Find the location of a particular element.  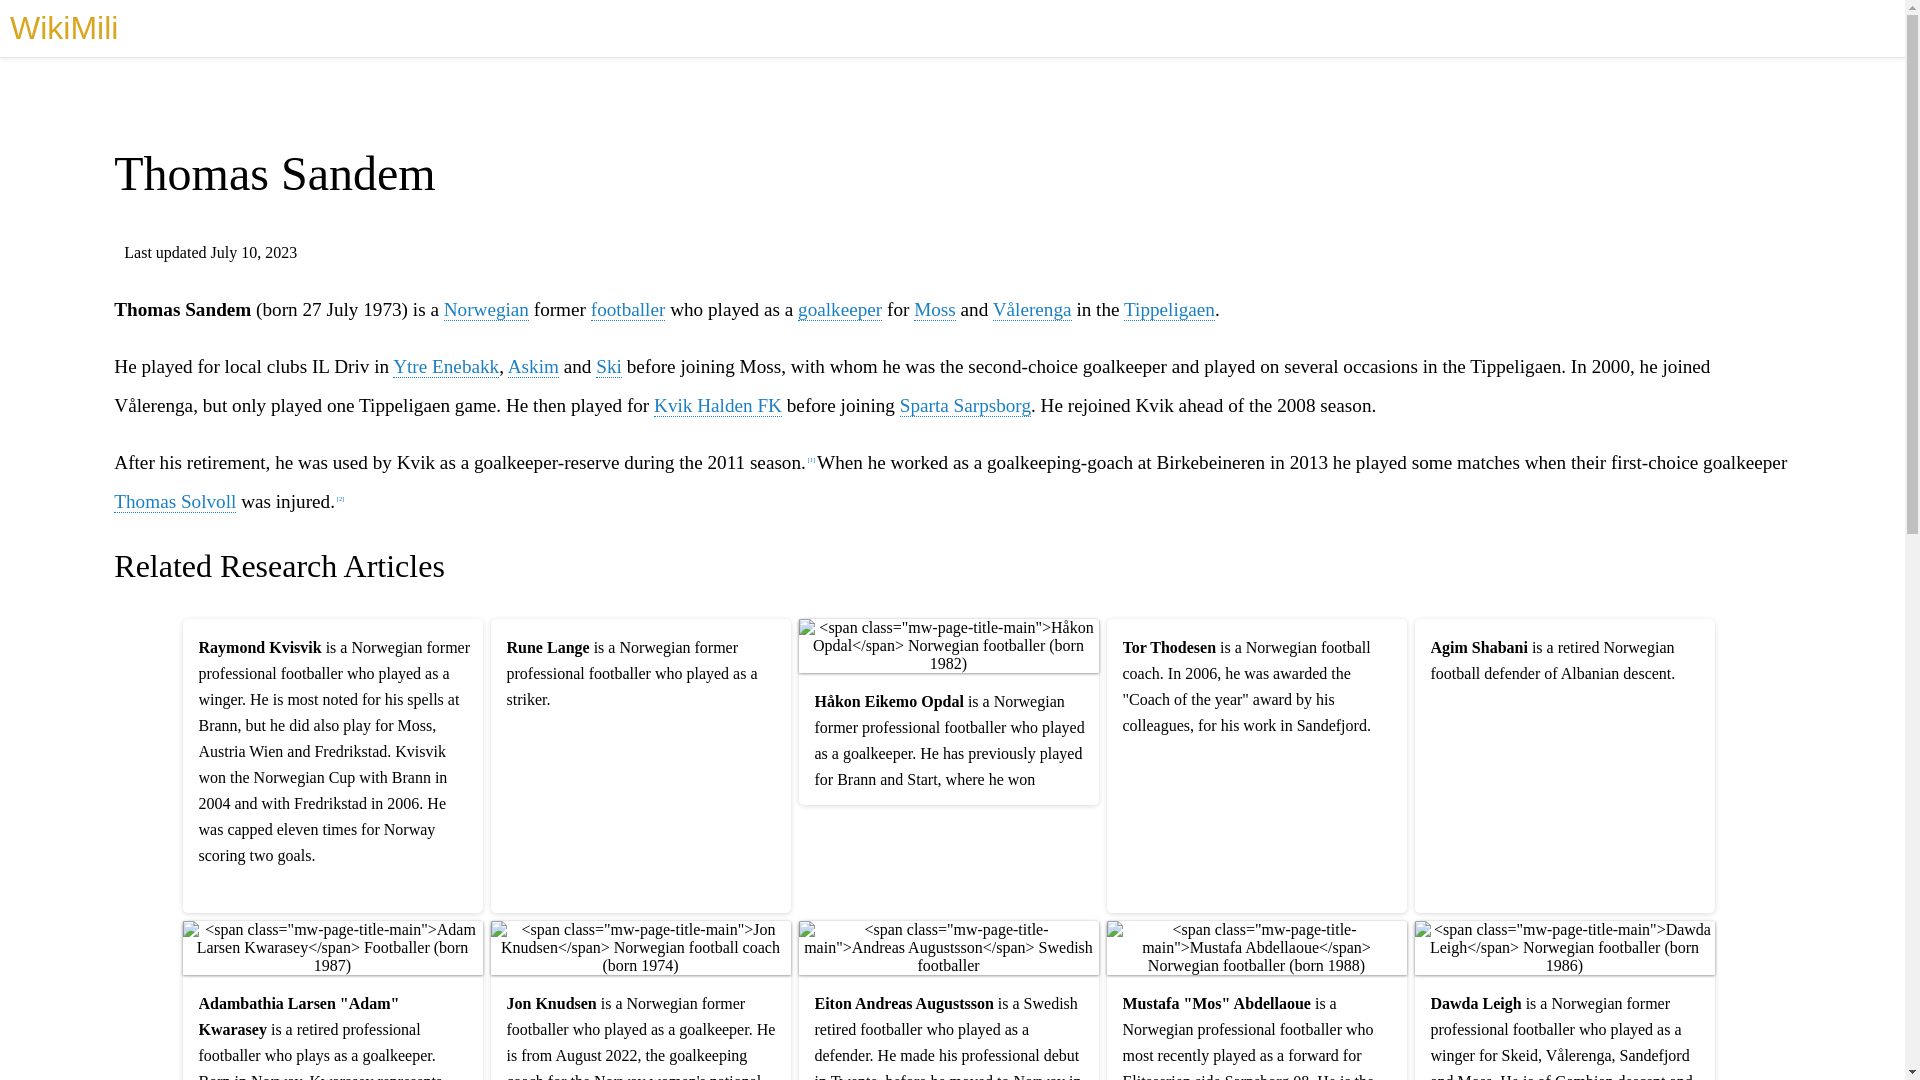

Association football is located at coordinates (628, 310).